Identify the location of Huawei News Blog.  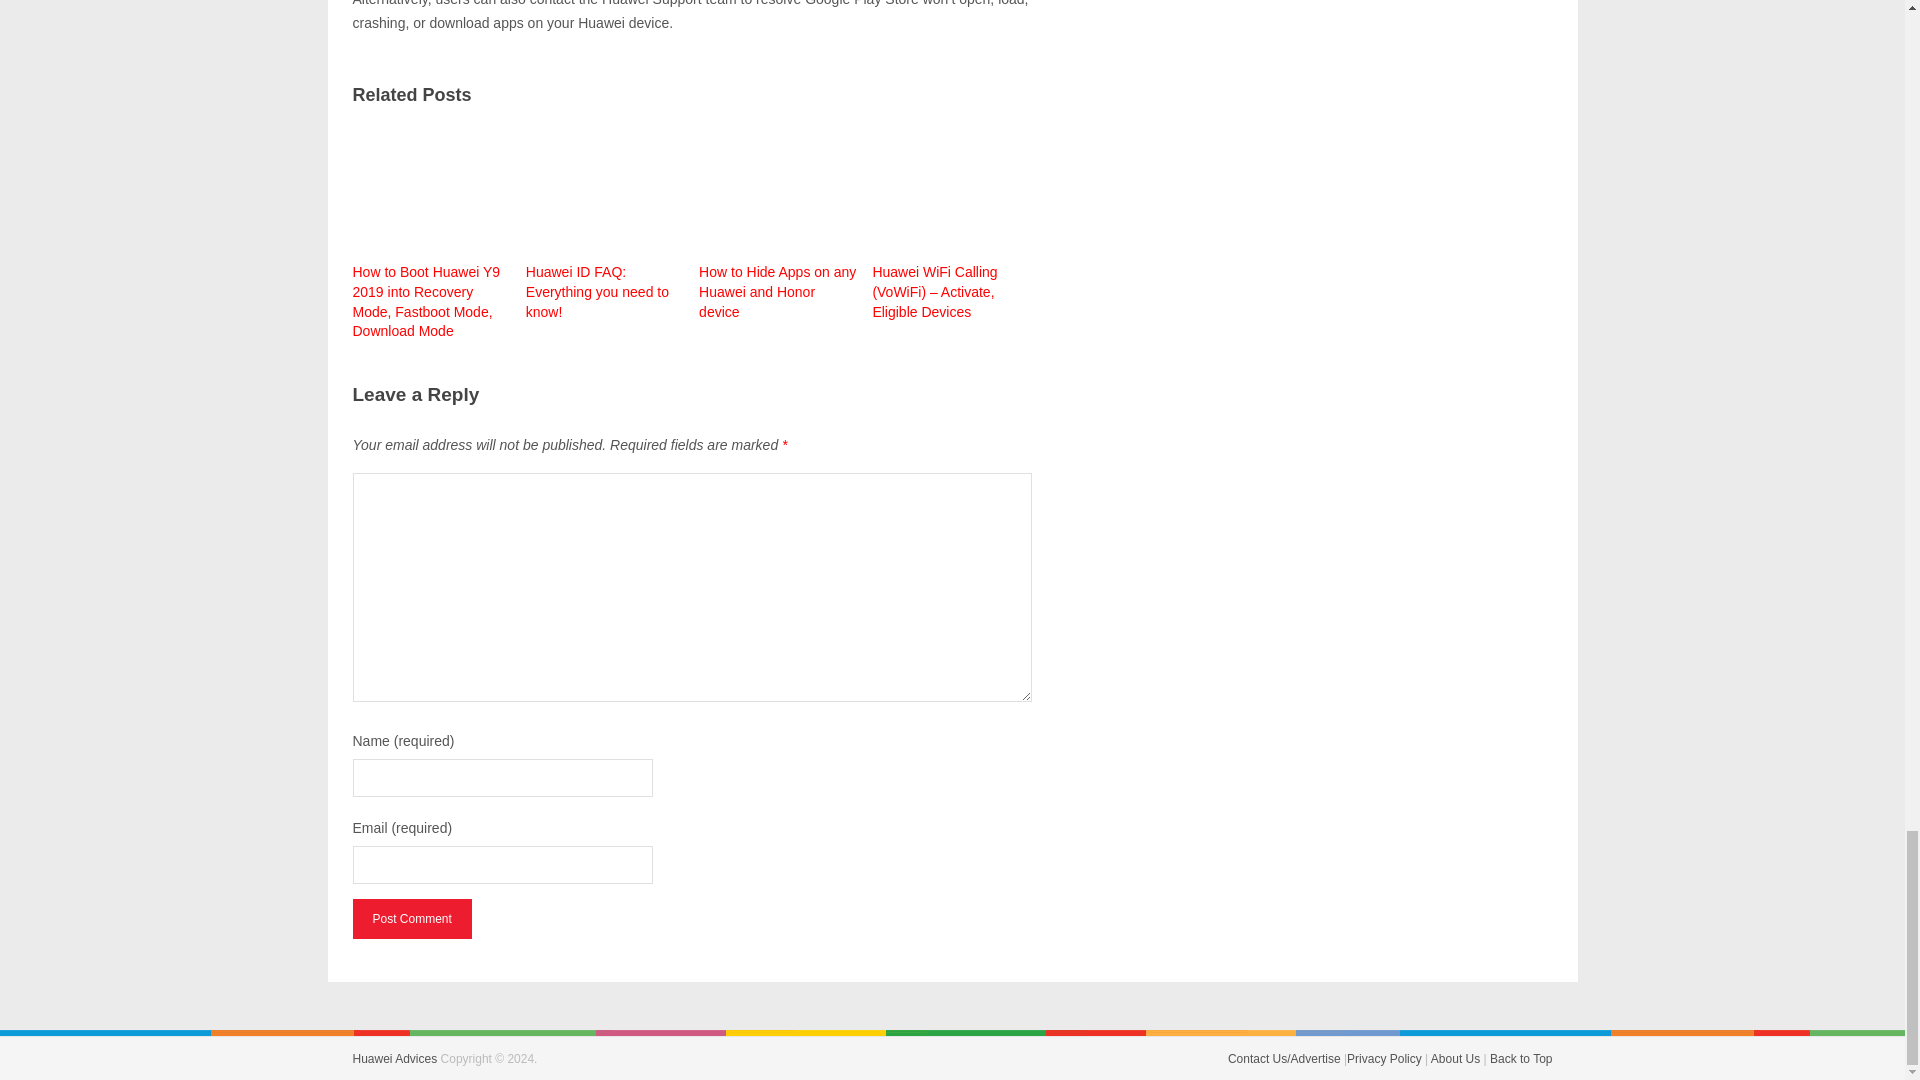
(394, 1058).